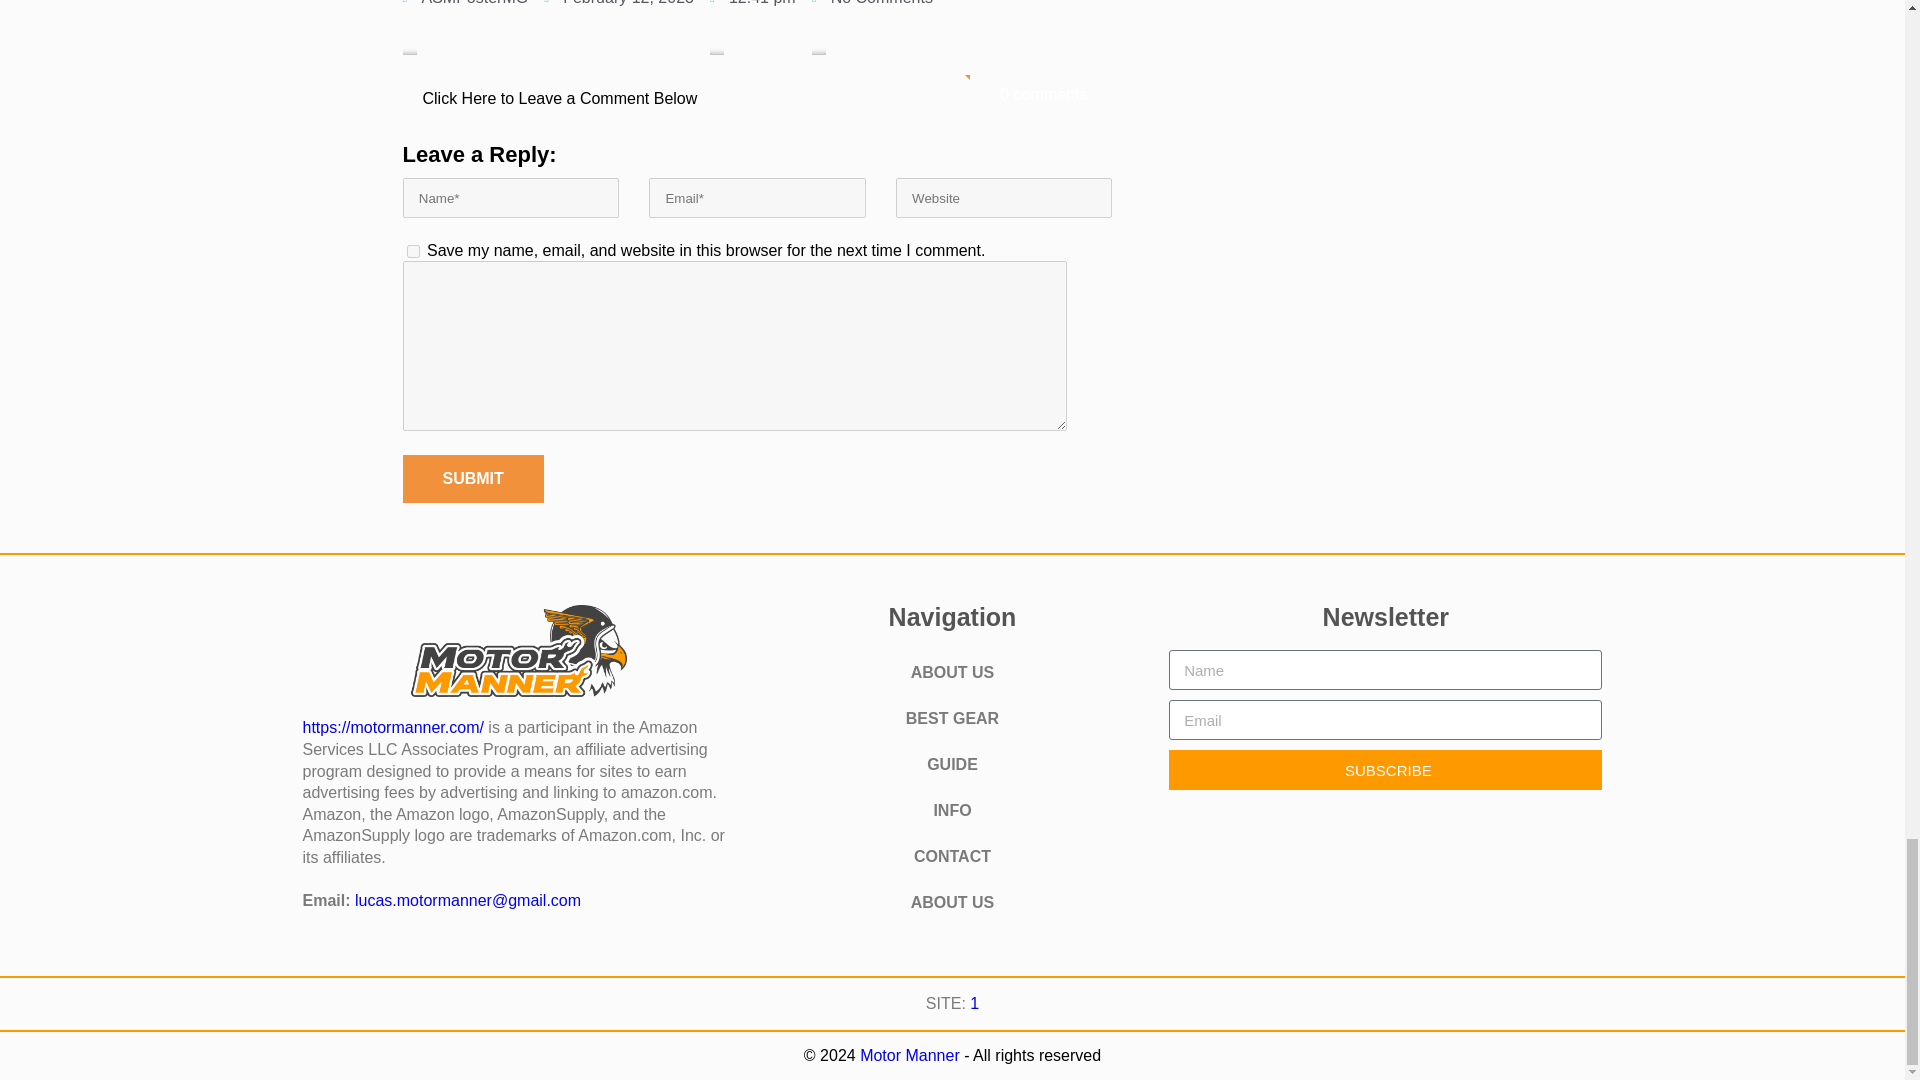 This screenshot has height=1080, width=1920. I want to click on SUBMIT, so click(472, 478).